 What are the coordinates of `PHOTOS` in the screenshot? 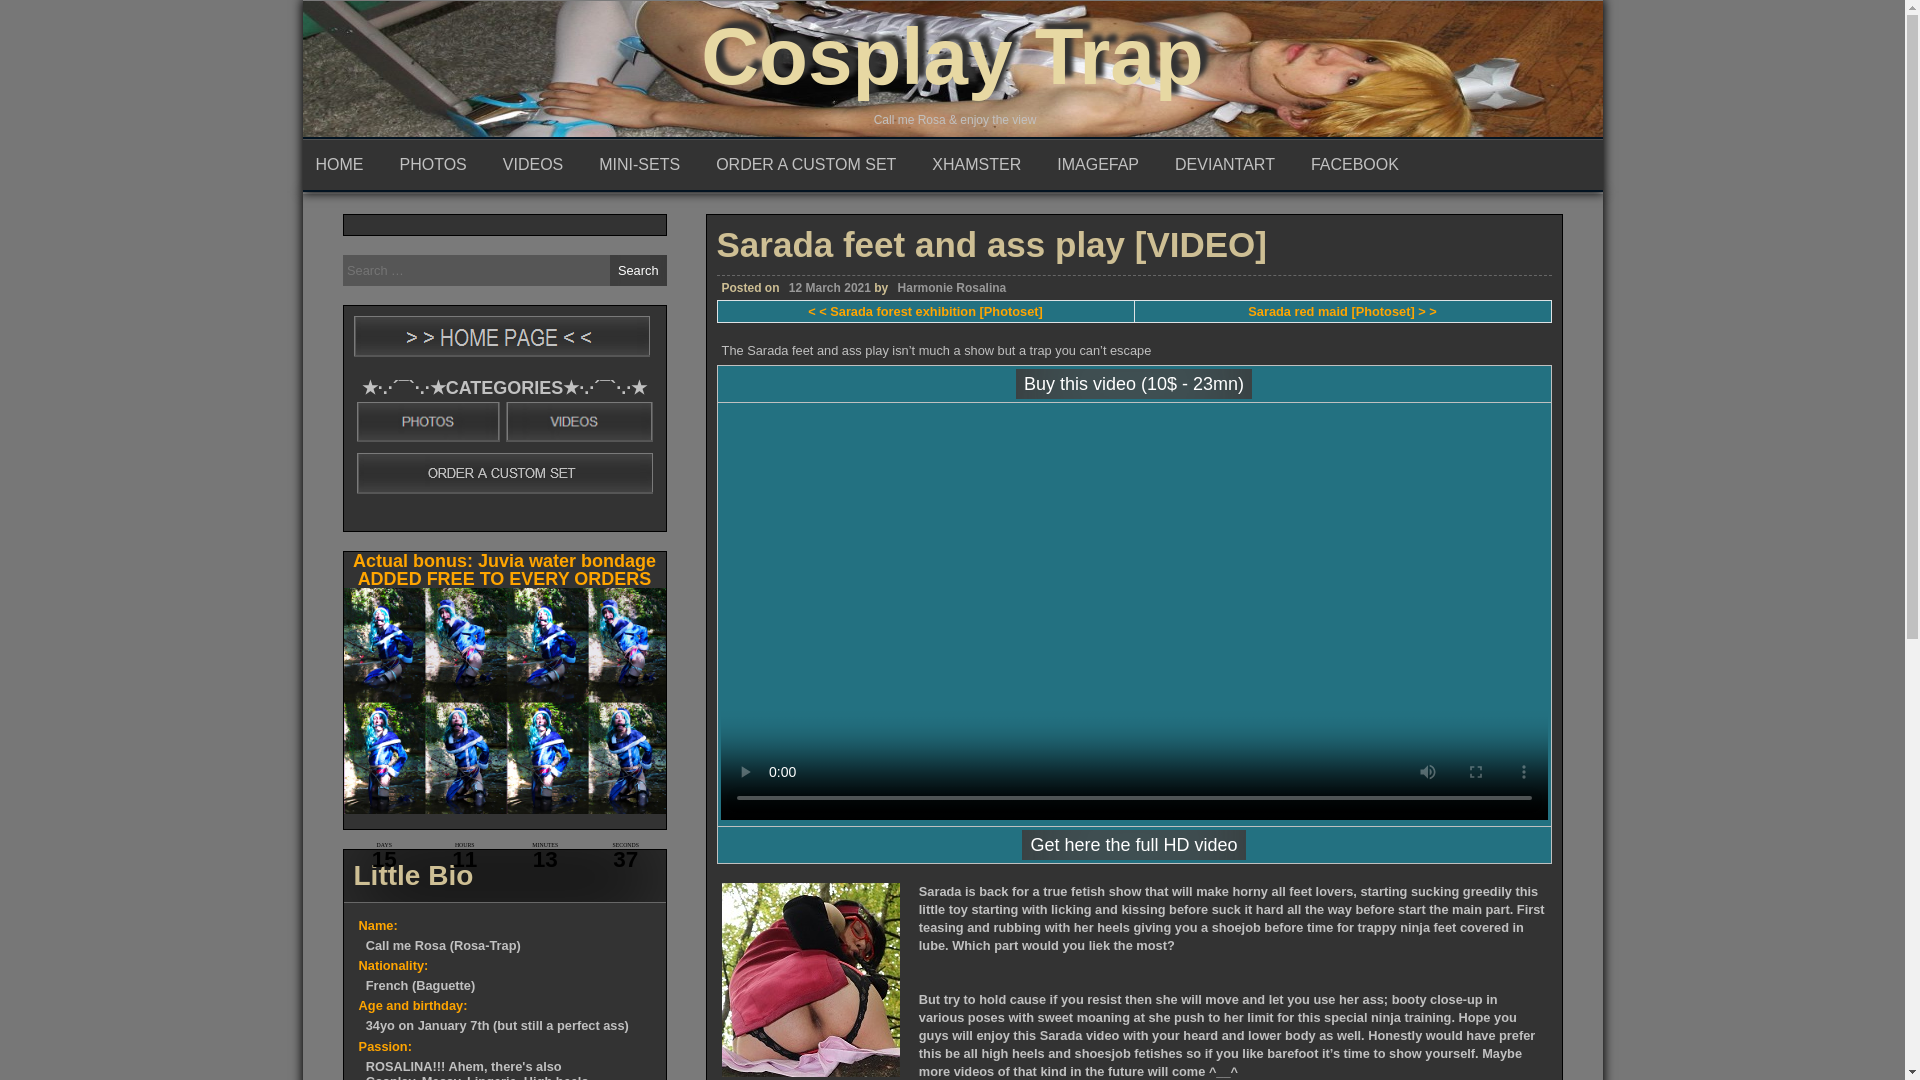 It's located at (437, 165).